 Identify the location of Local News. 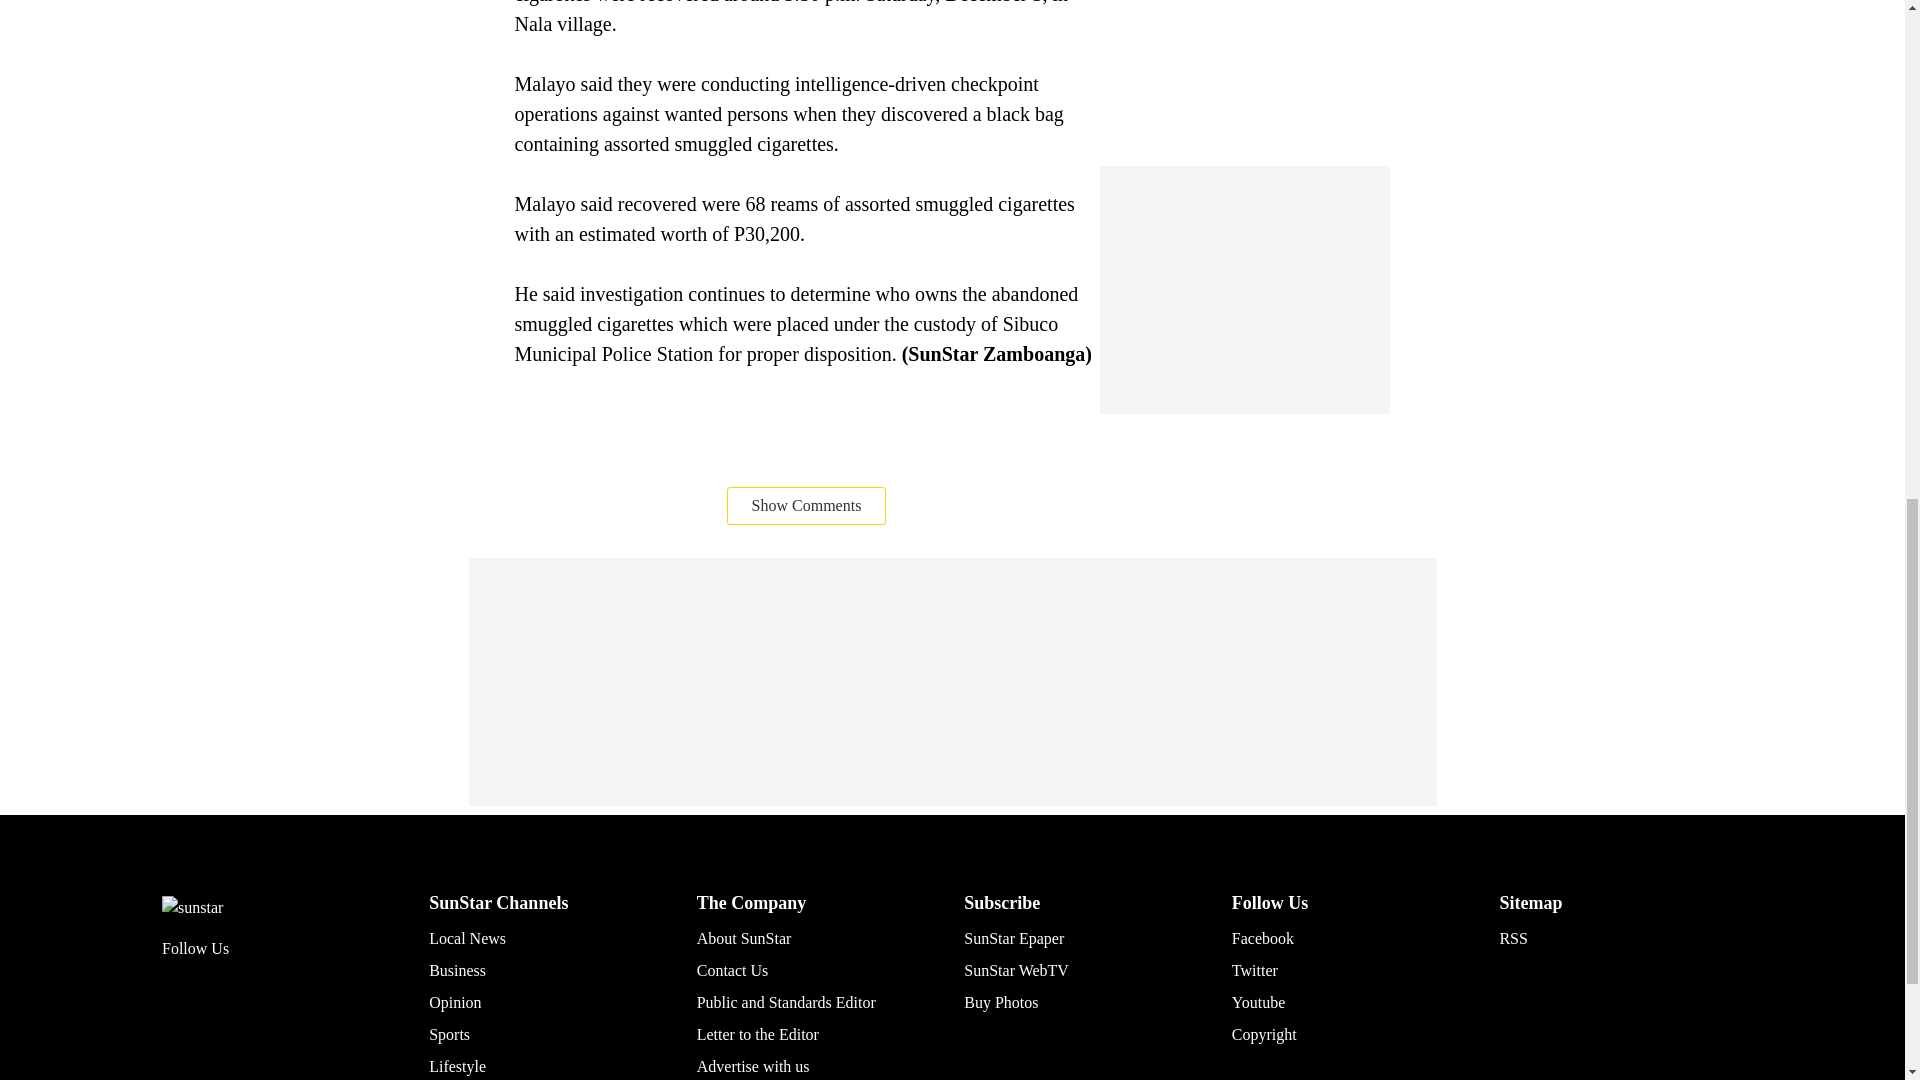
(467, 938).